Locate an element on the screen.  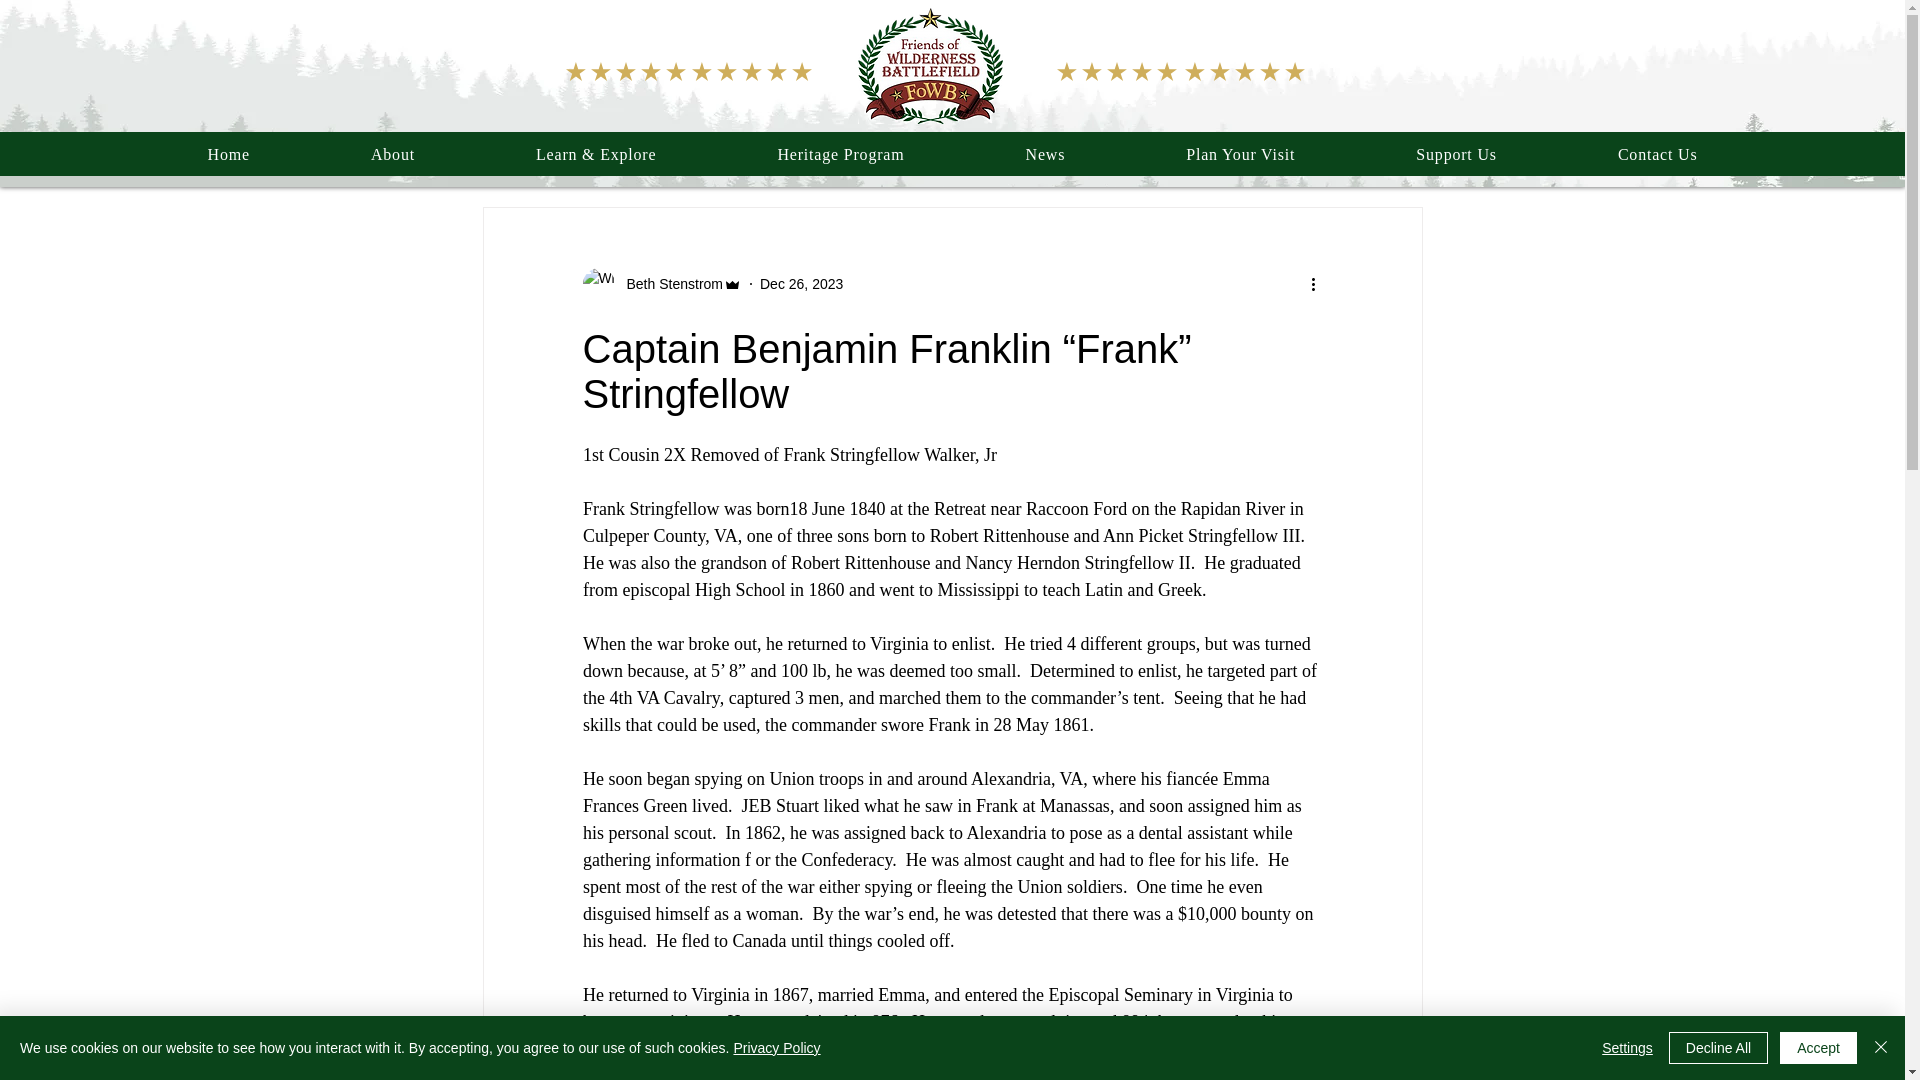
Contact Us is located at coordinates (1657, 154).